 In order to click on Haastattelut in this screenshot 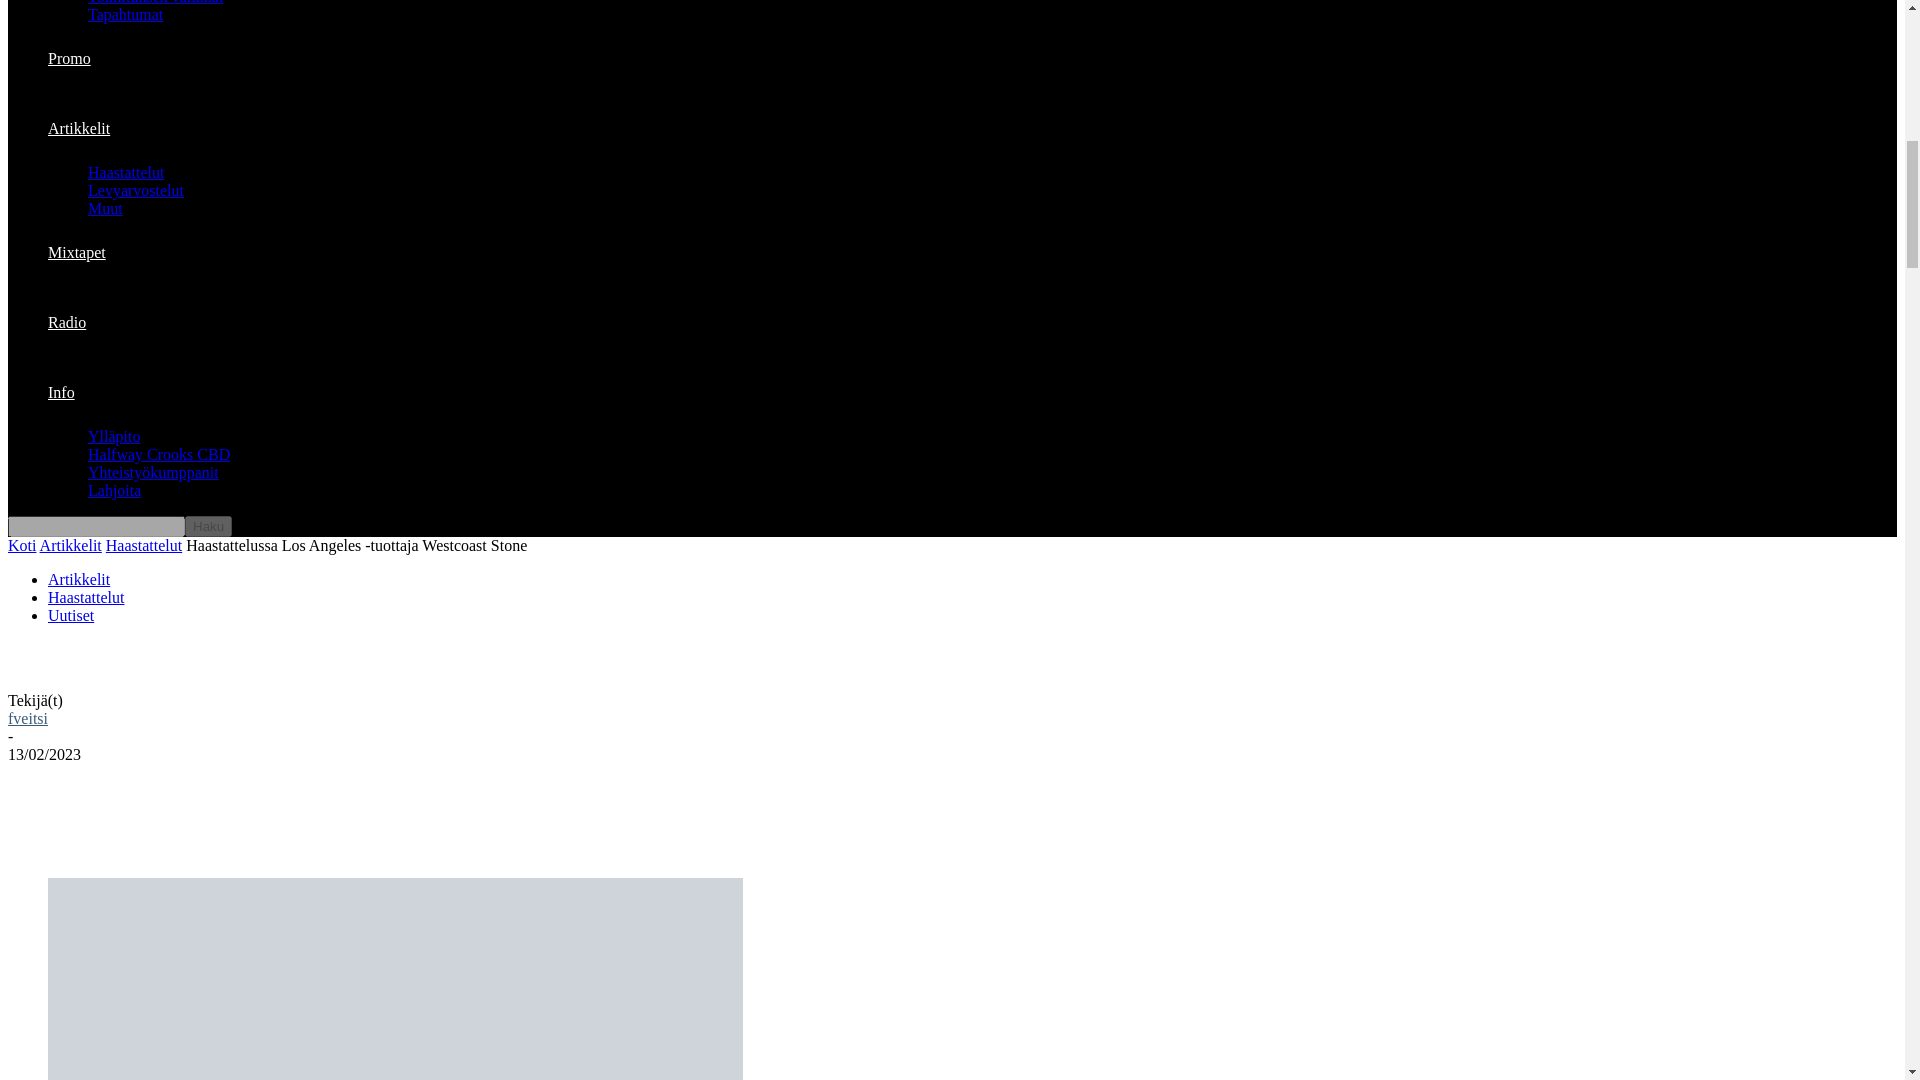, I will do `click(126, 172)`.